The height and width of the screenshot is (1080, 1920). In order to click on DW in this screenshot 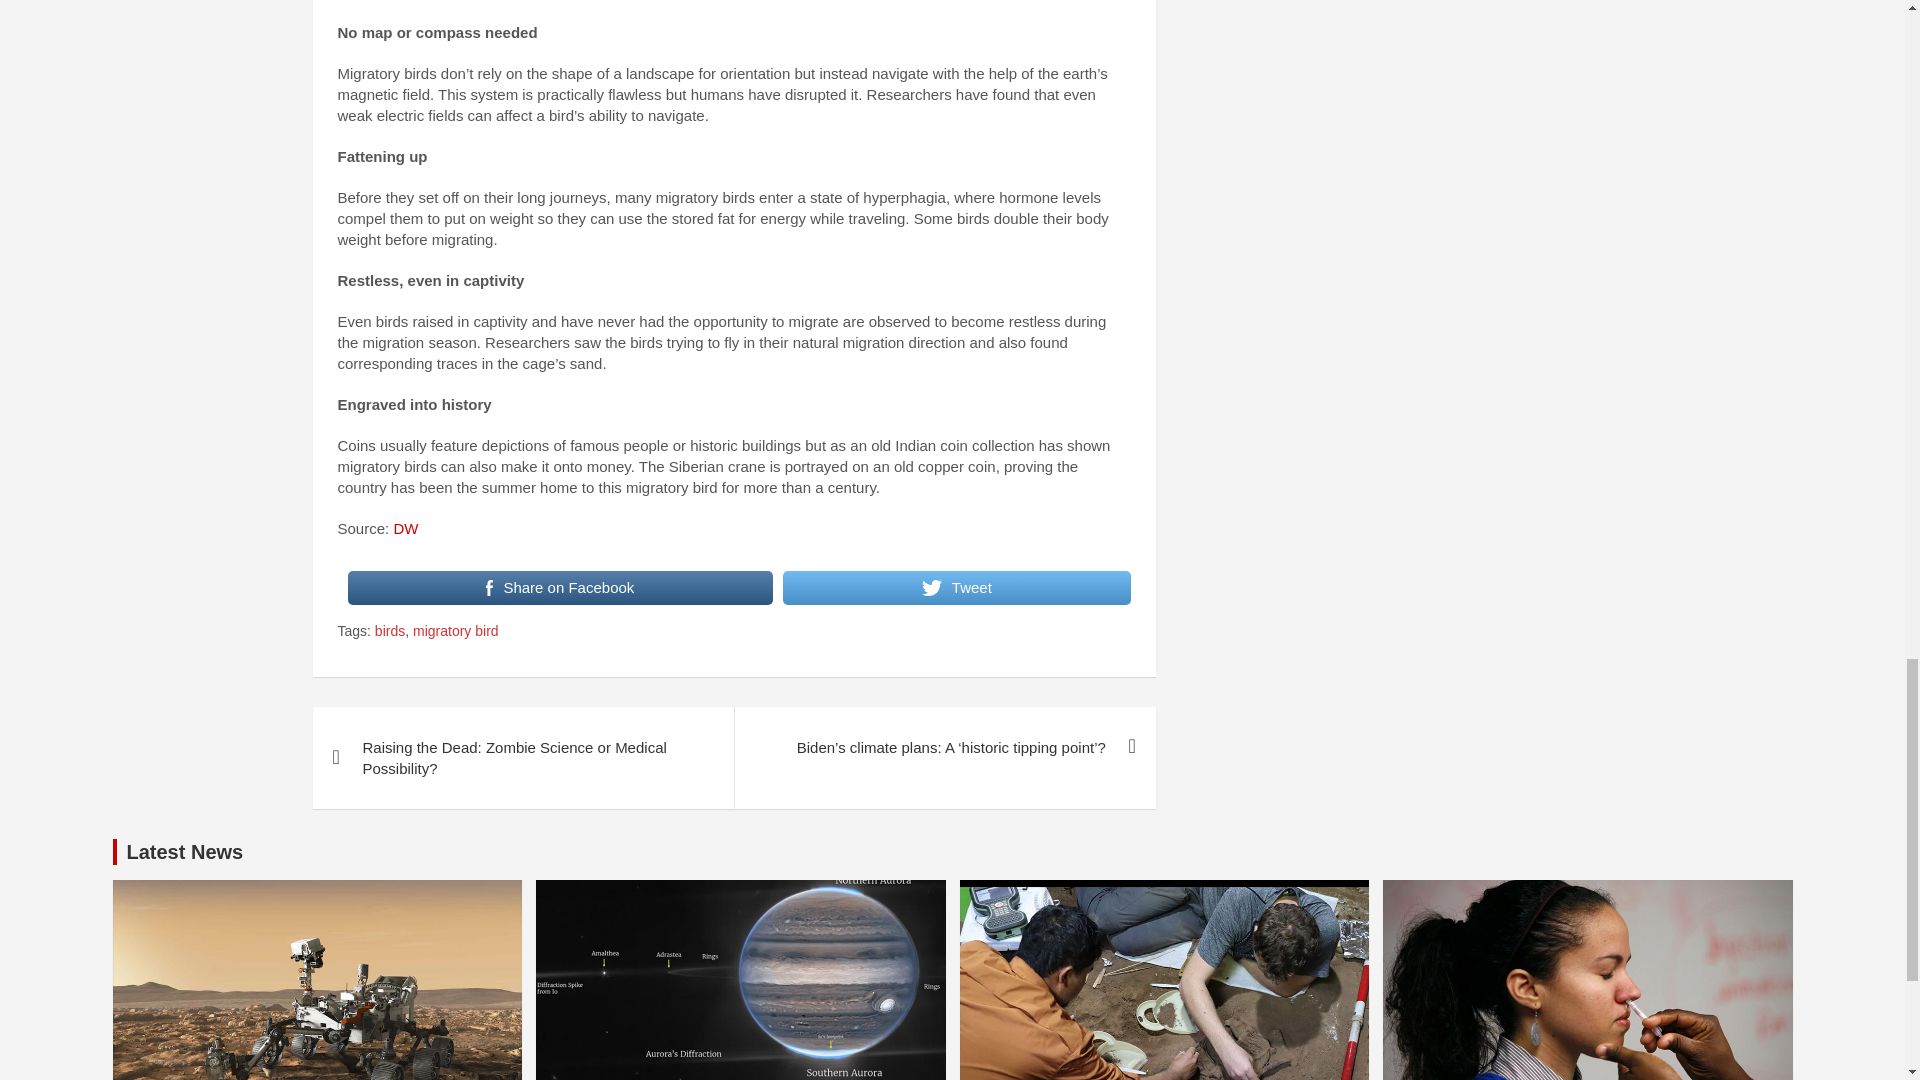, I will do `click(406, 528)`.